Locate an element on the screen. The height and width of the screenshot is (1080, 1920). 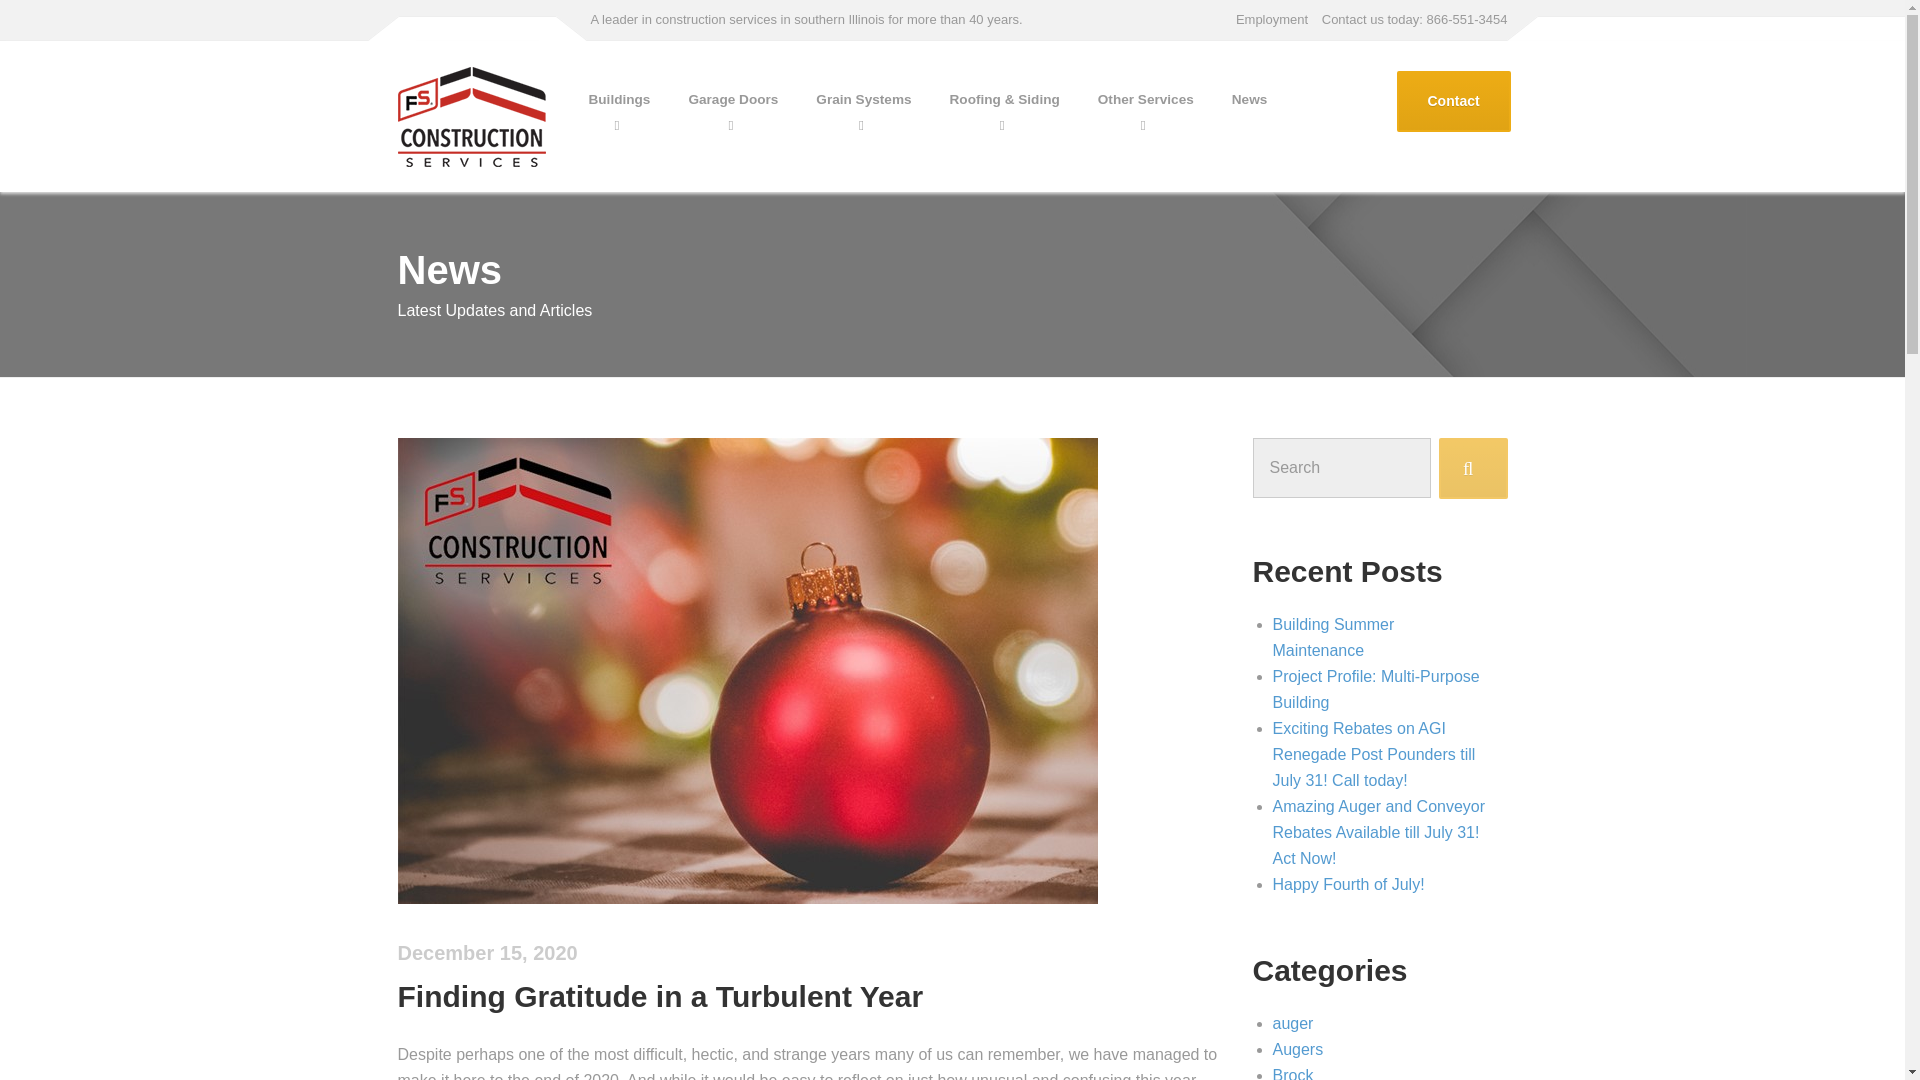
Other Services is located at coordinates (1146, 100).